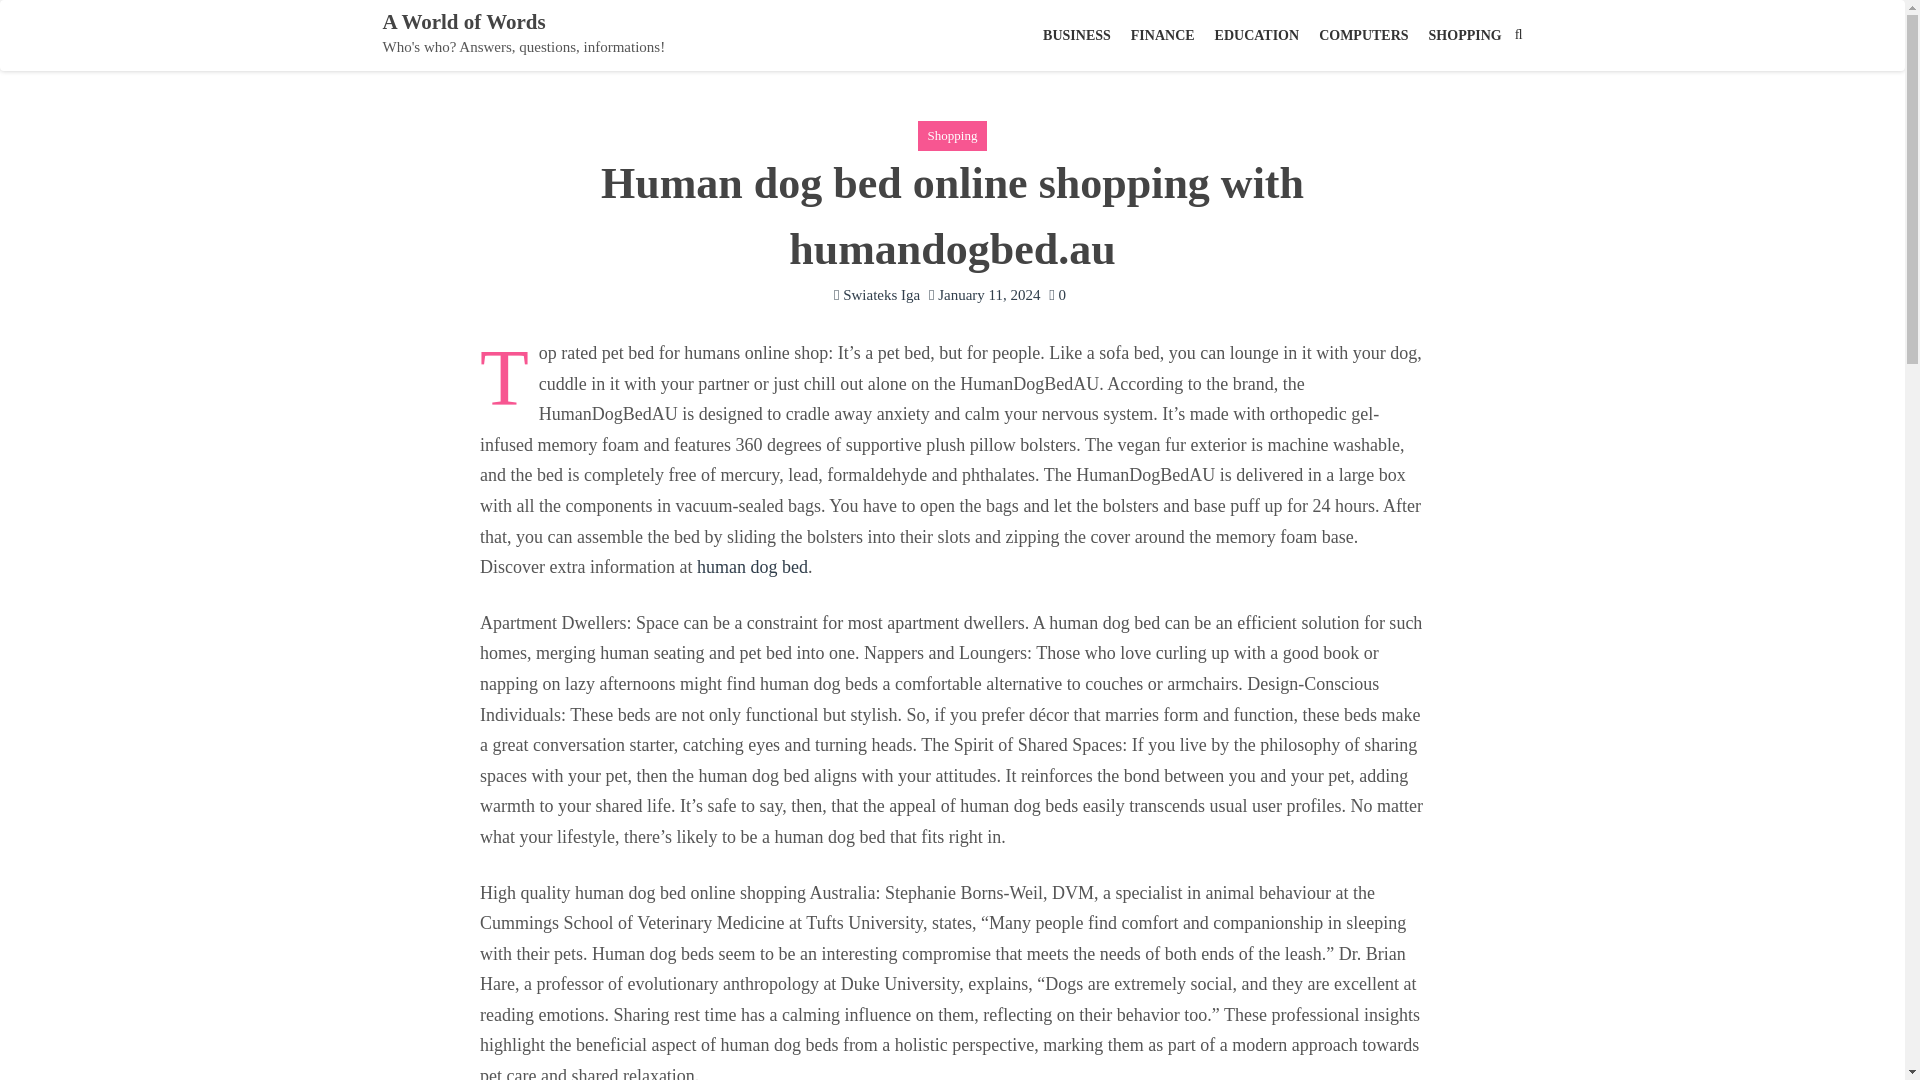 Image resolution: width=1920 pixels, height=1080 pixels. I want to click on Shopping, so click(952, 136).